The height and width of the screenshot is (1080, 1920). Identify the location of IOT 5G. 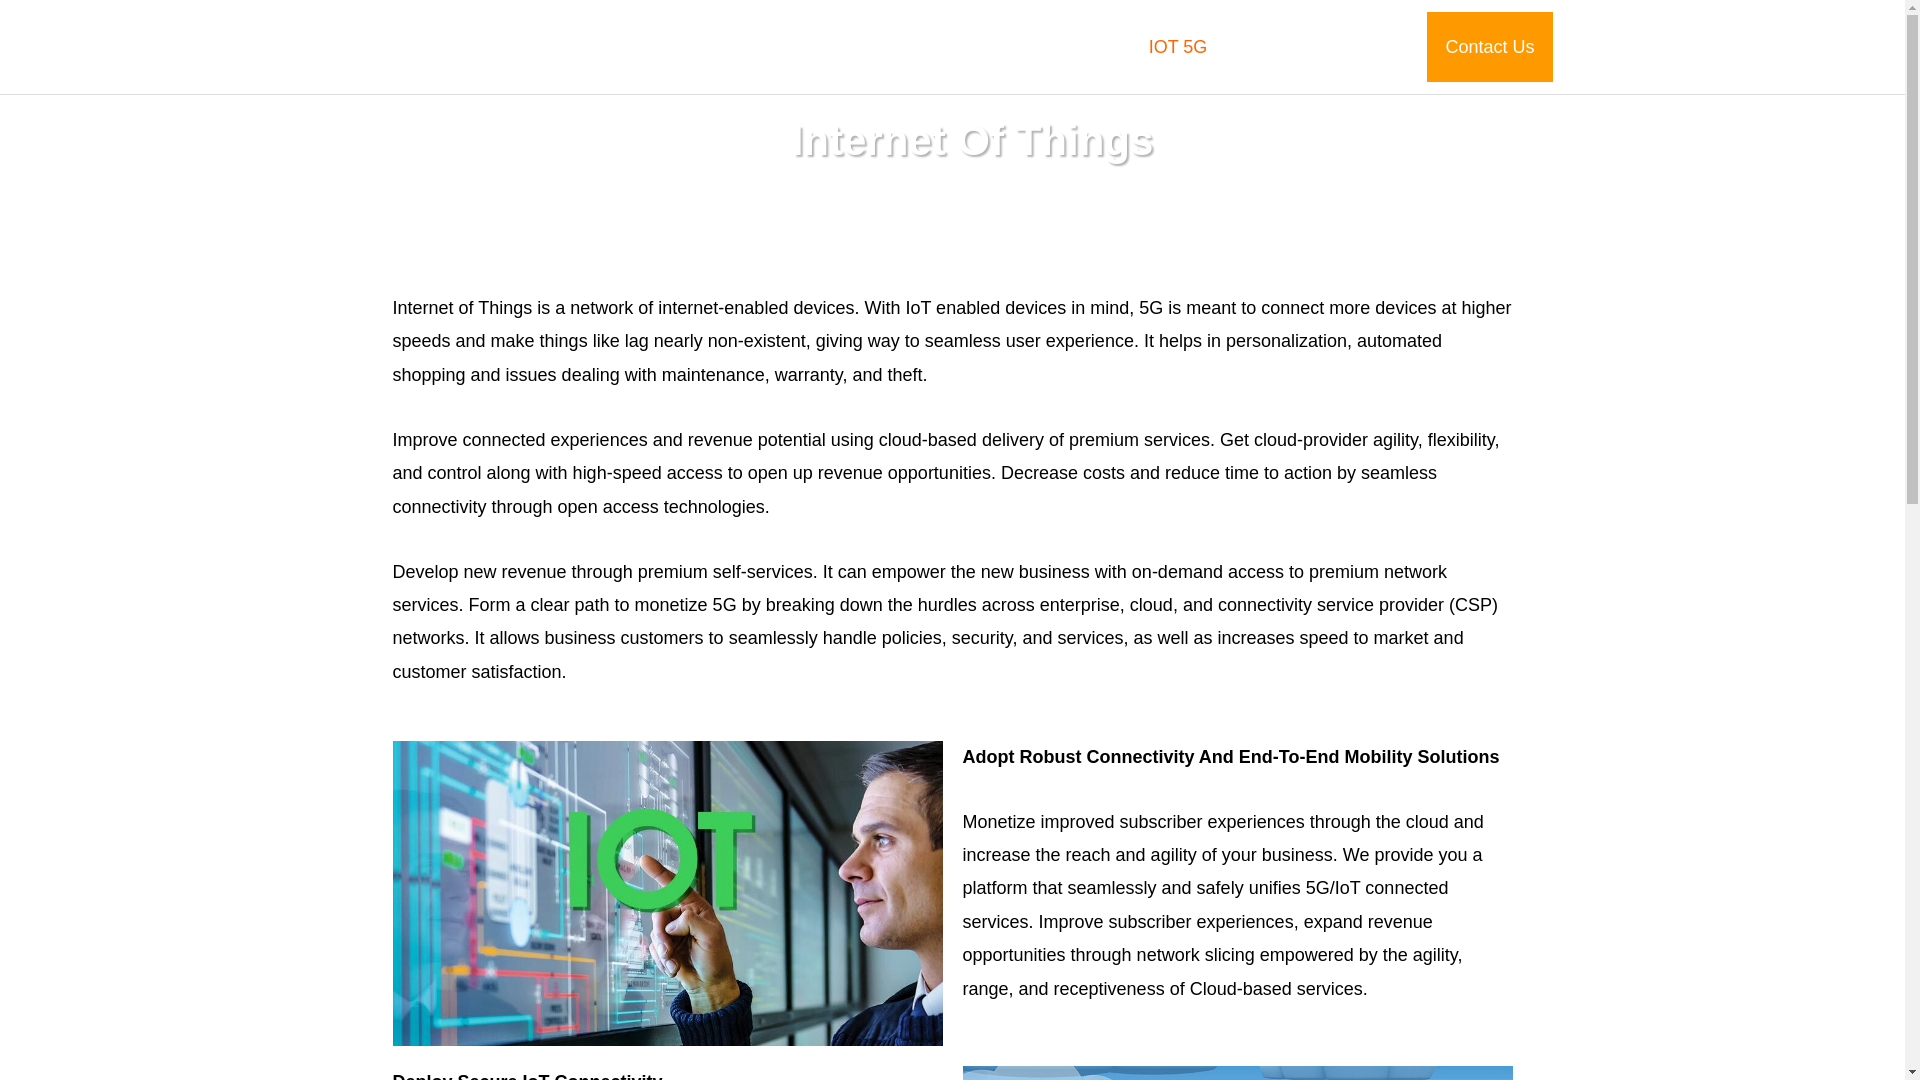
(1178, 46).